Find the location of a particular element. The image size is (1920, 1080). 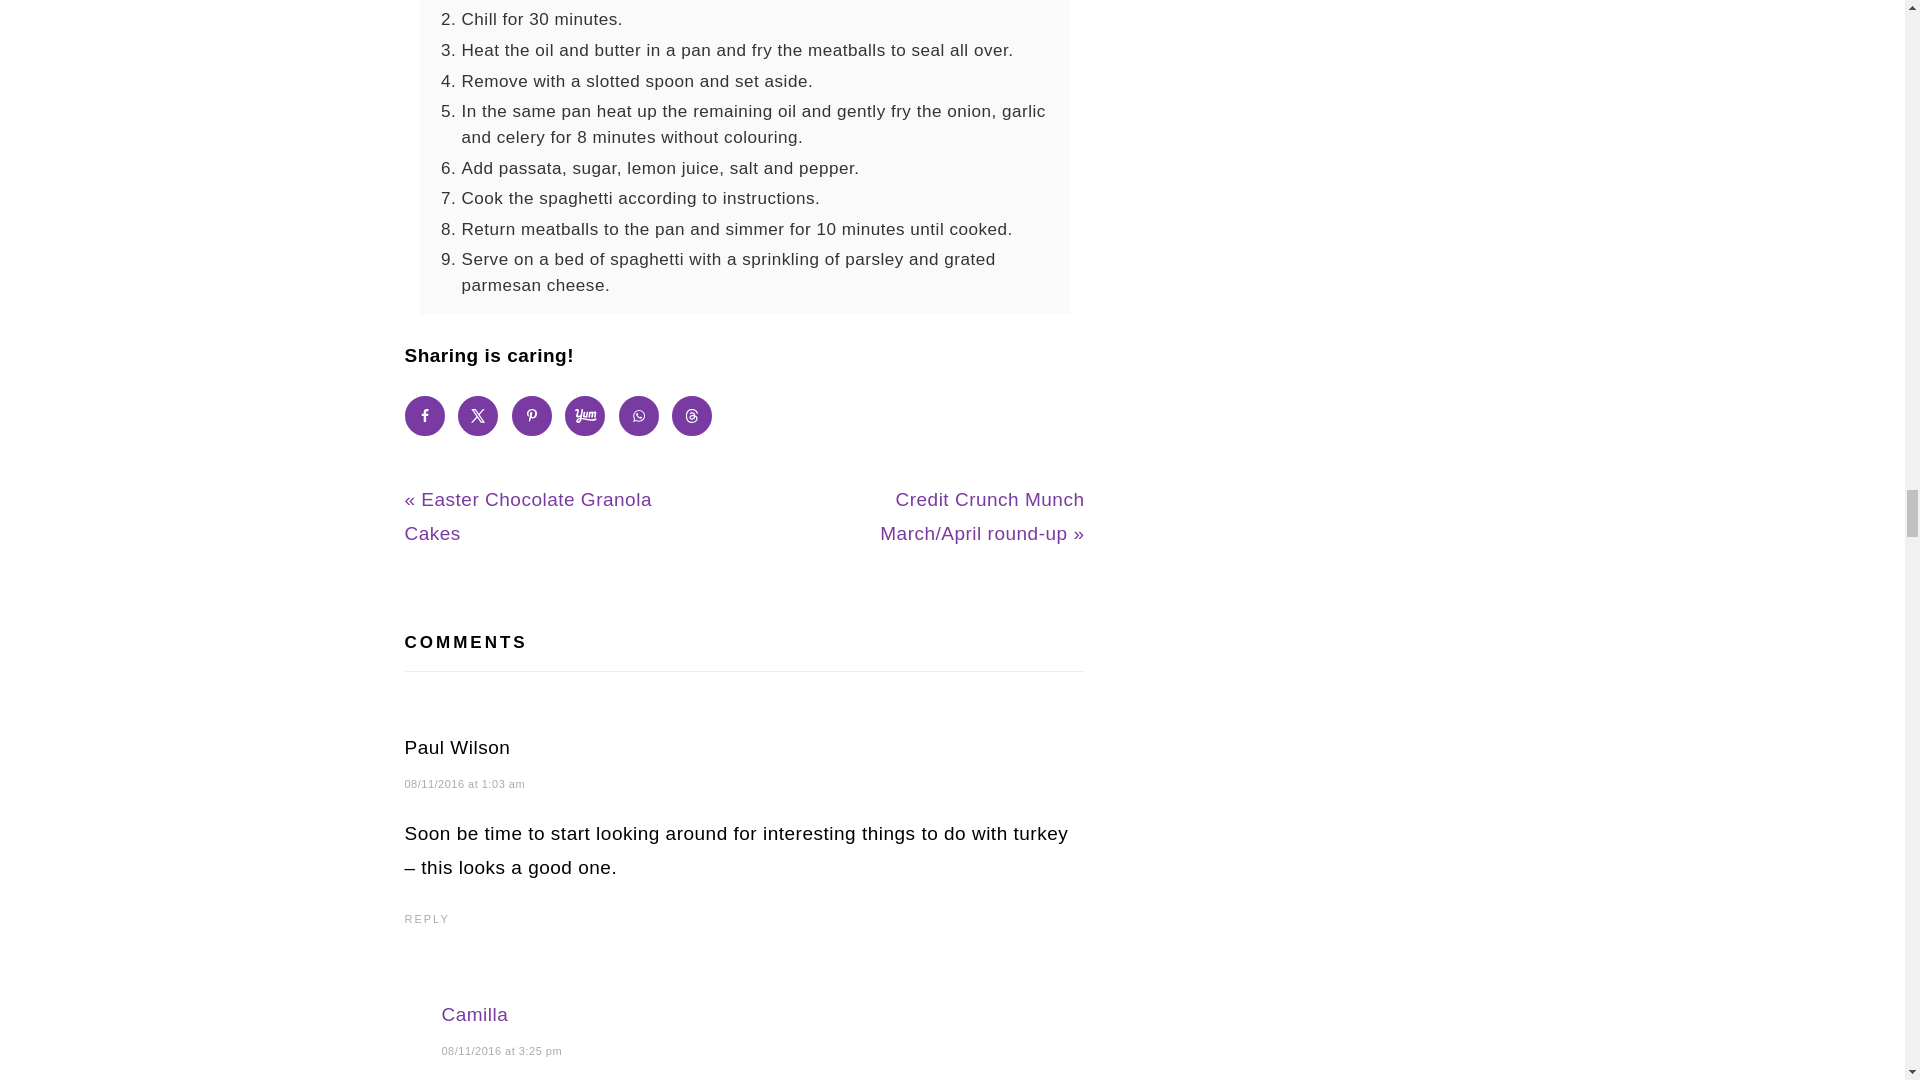

Share on Yummly is located at coordinates (584, 416).